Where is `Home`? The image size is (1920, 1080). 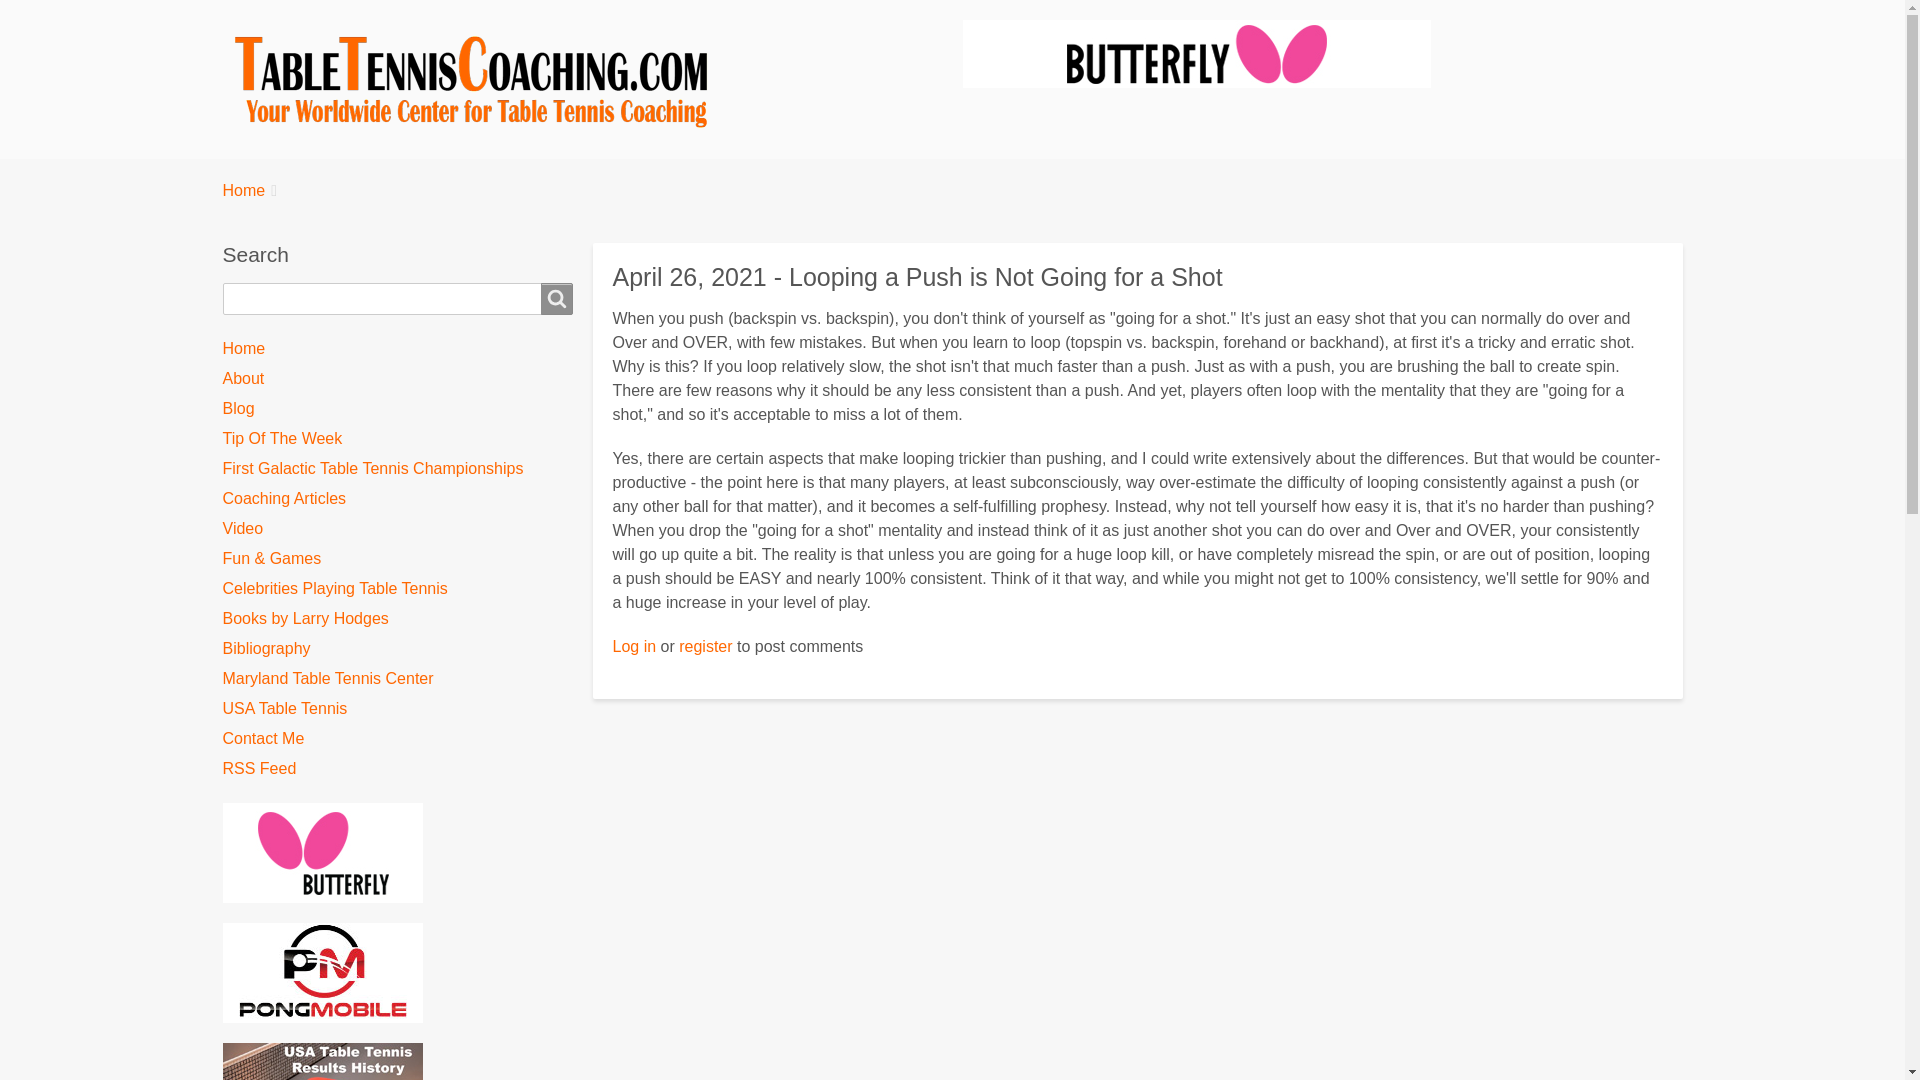
Home is located at coordinates (243, 191).